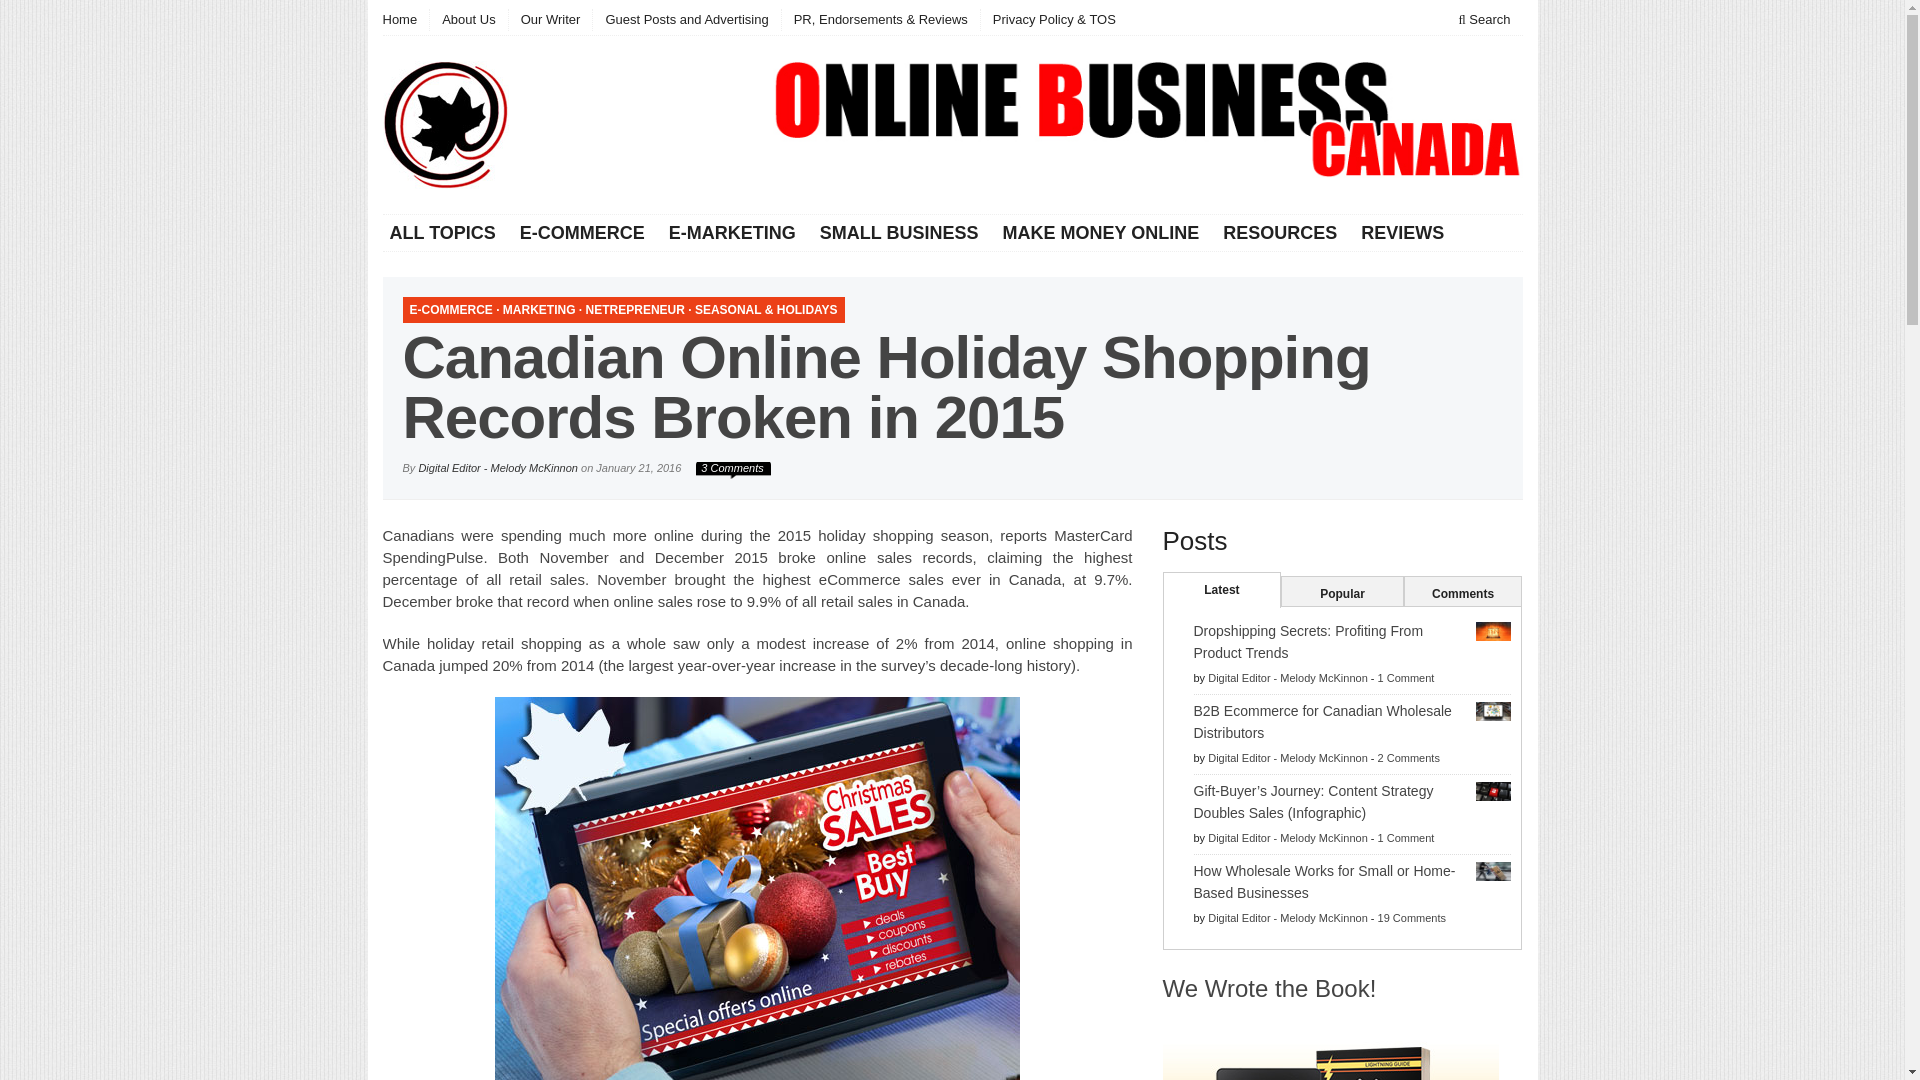  I want to click on Search, so click(1484, 20).